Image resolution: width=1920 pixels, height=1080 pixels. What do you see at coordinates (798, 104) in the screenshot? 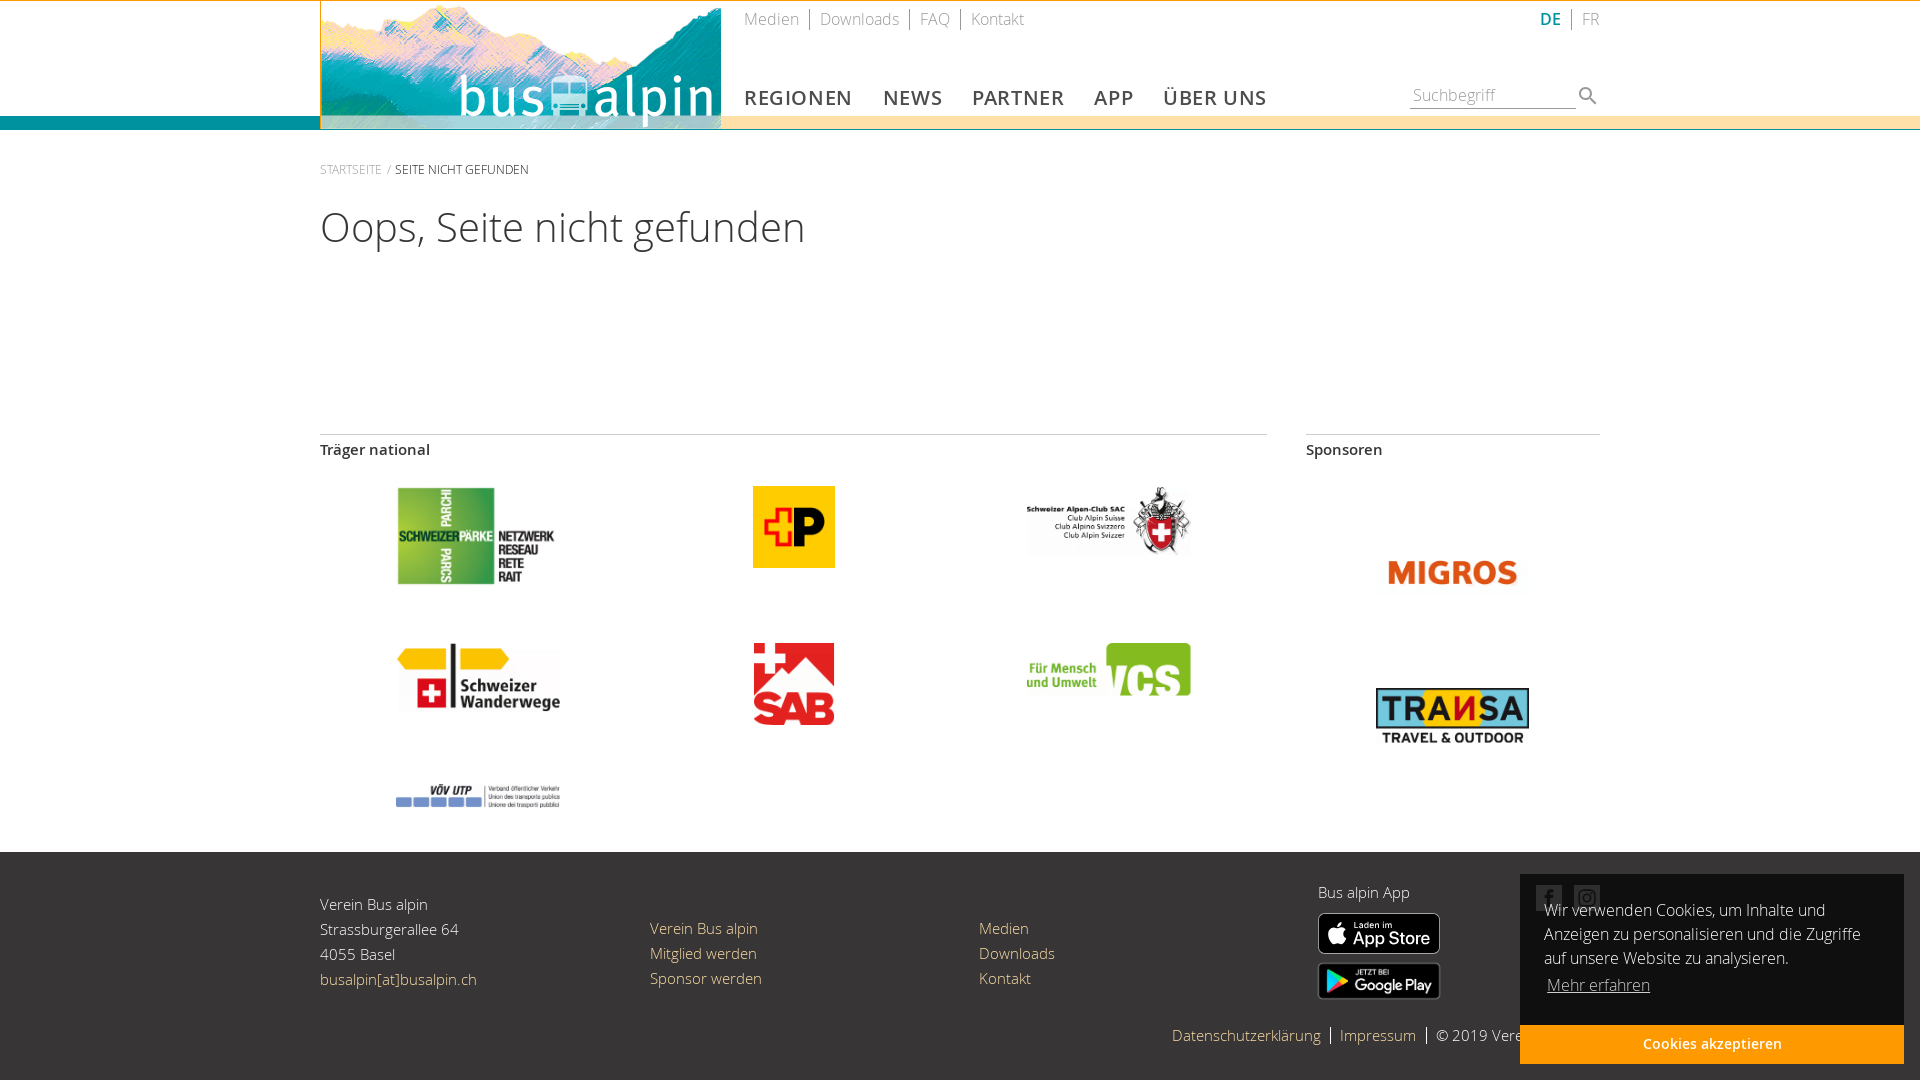
I see `REGIONEN` at bounding box center [798, 104].